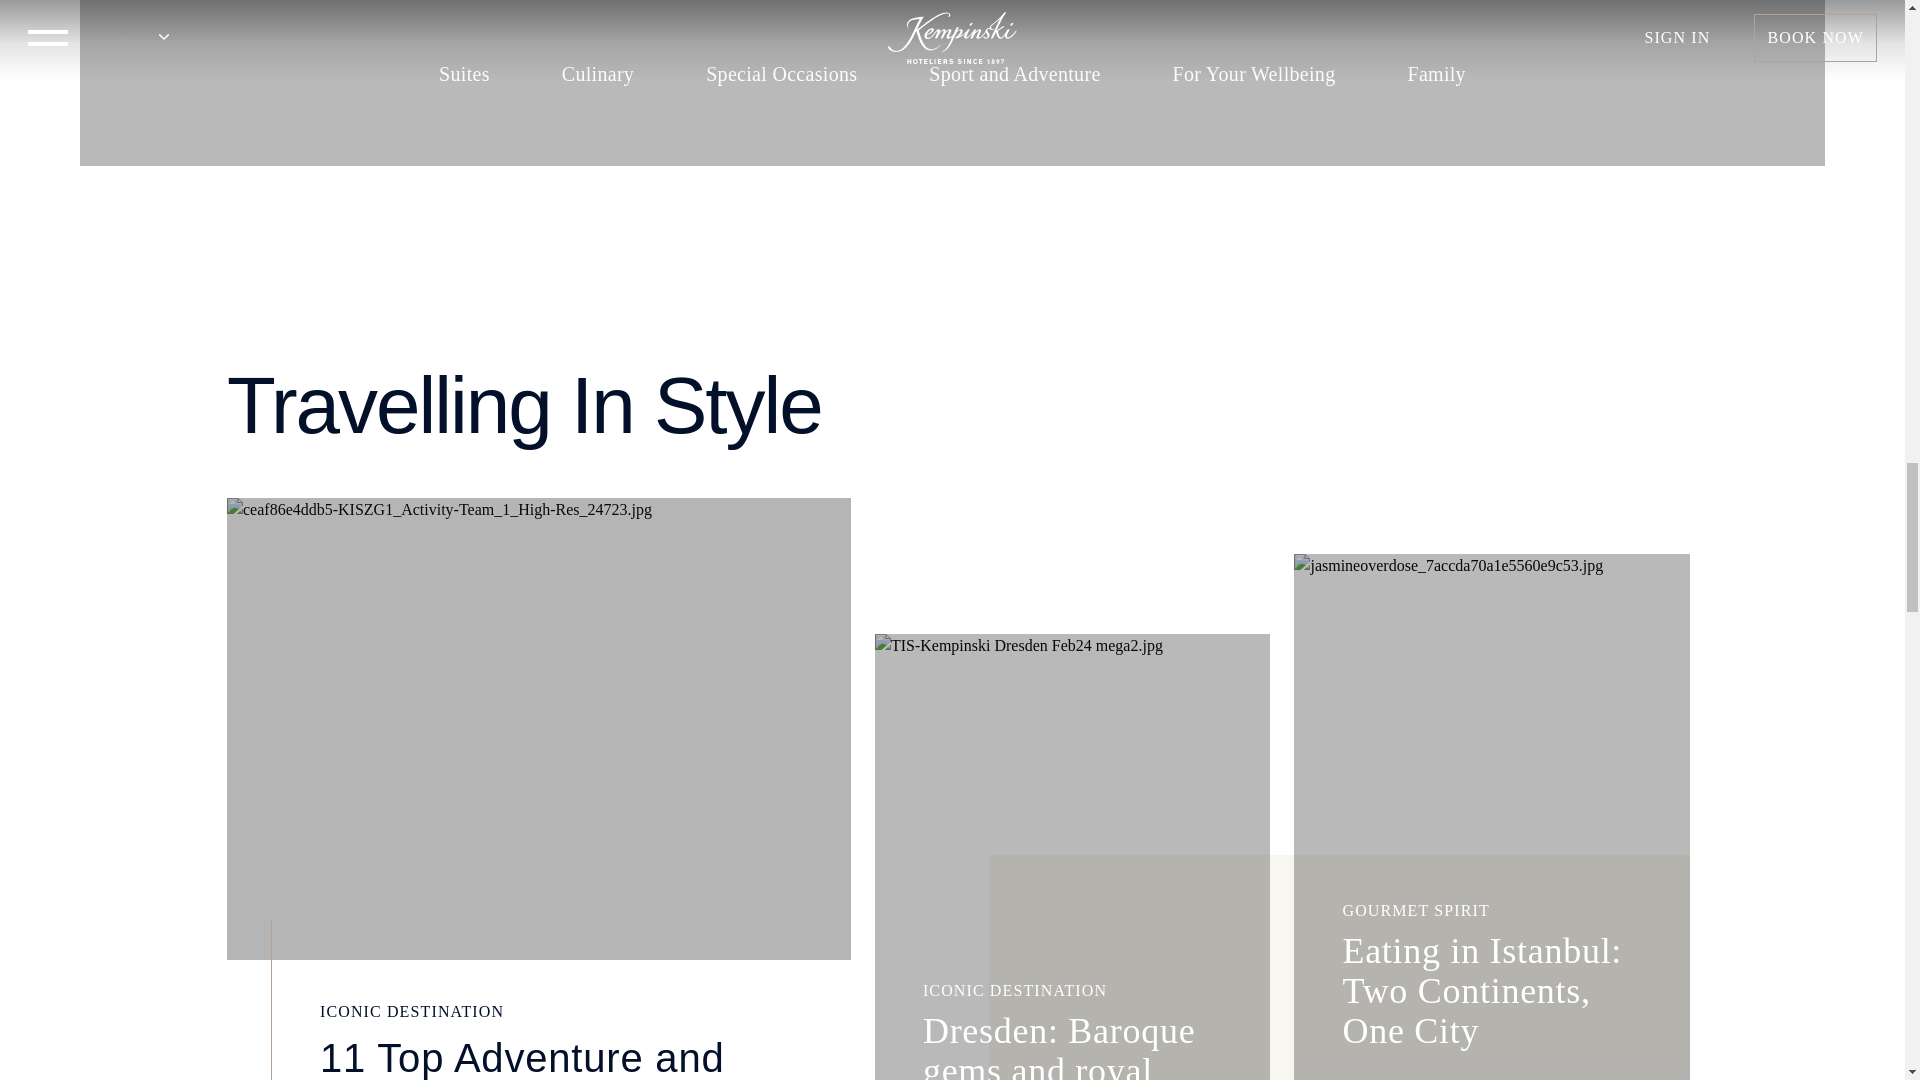 This screenshot has width=1920, height=1080. What do you see at coordinates (464, 74) in the screenshot?
I see `Suites` at bounding box center [464, 74].